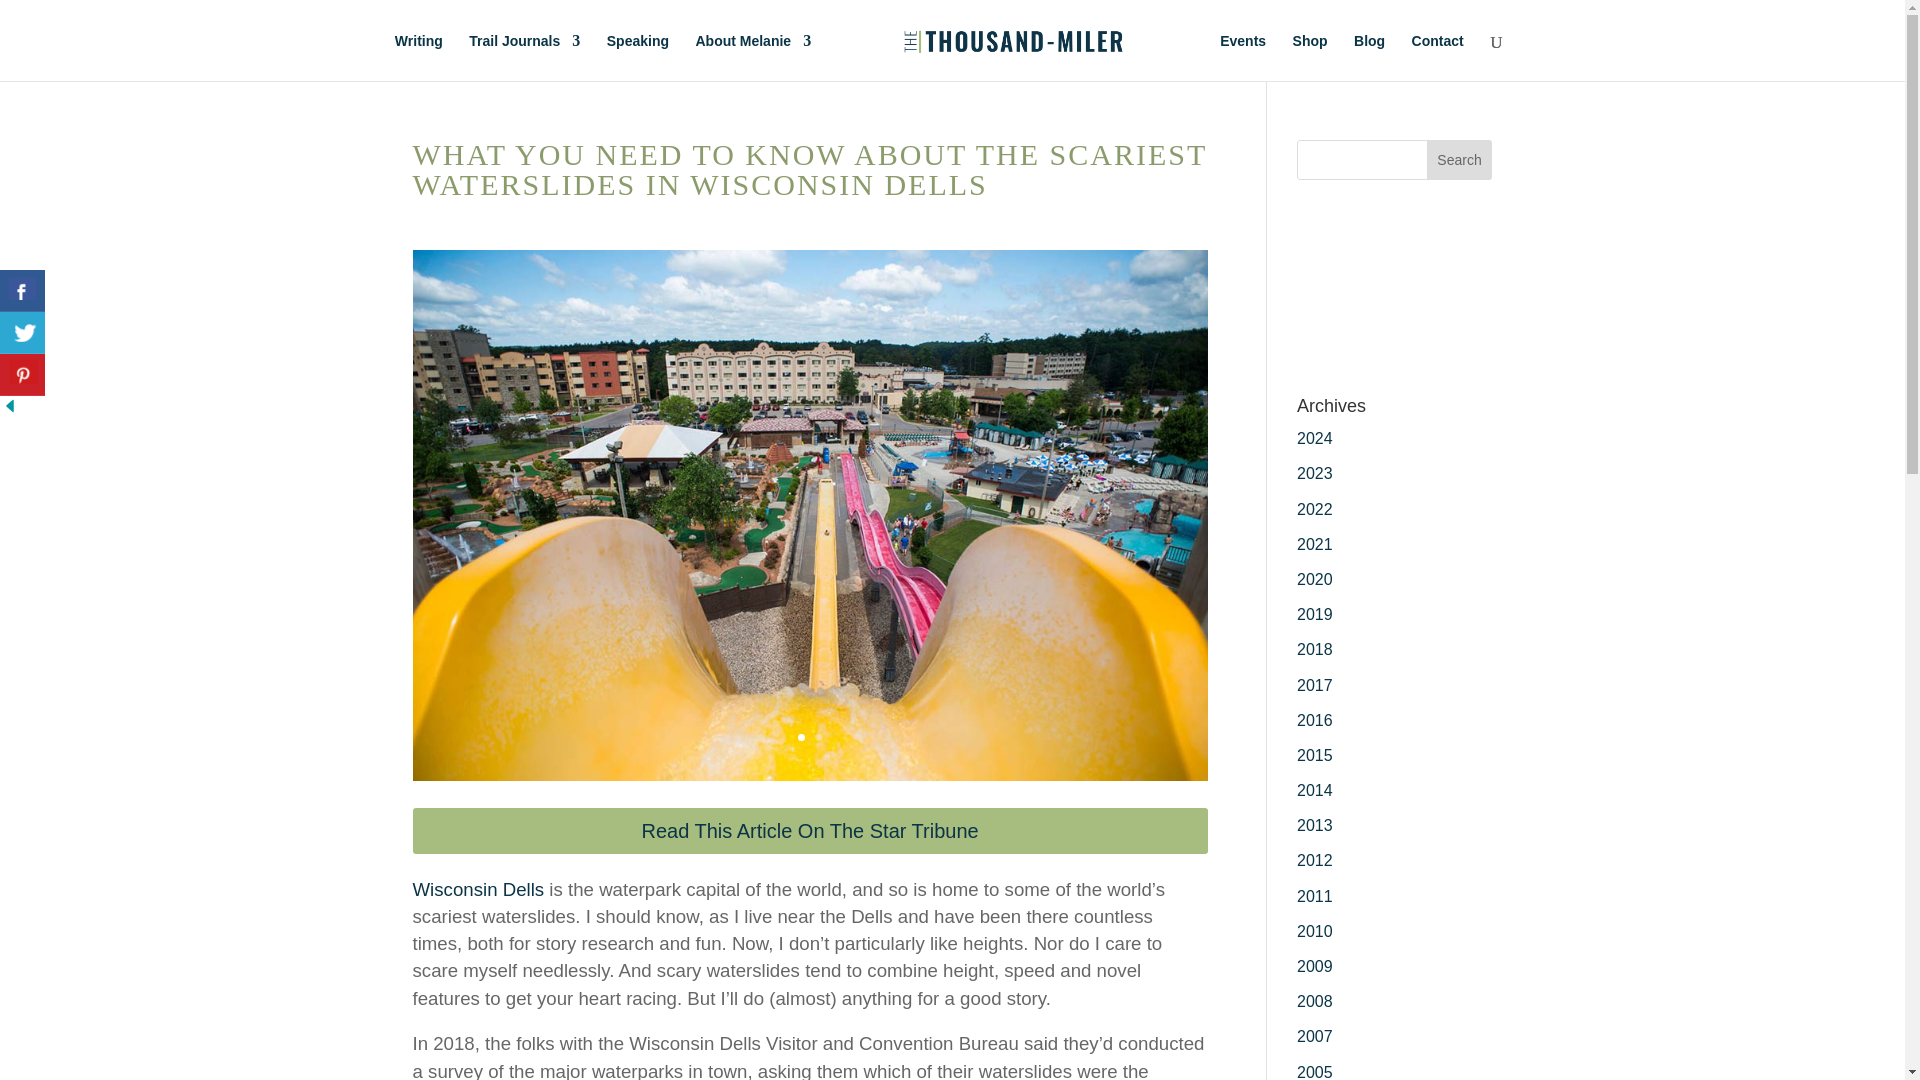 The width and height of the screenshot is (1920, 1080). Describe the element at coordinates (22, 375) in the screenshot. I see `Share On Pinterest` at that location.